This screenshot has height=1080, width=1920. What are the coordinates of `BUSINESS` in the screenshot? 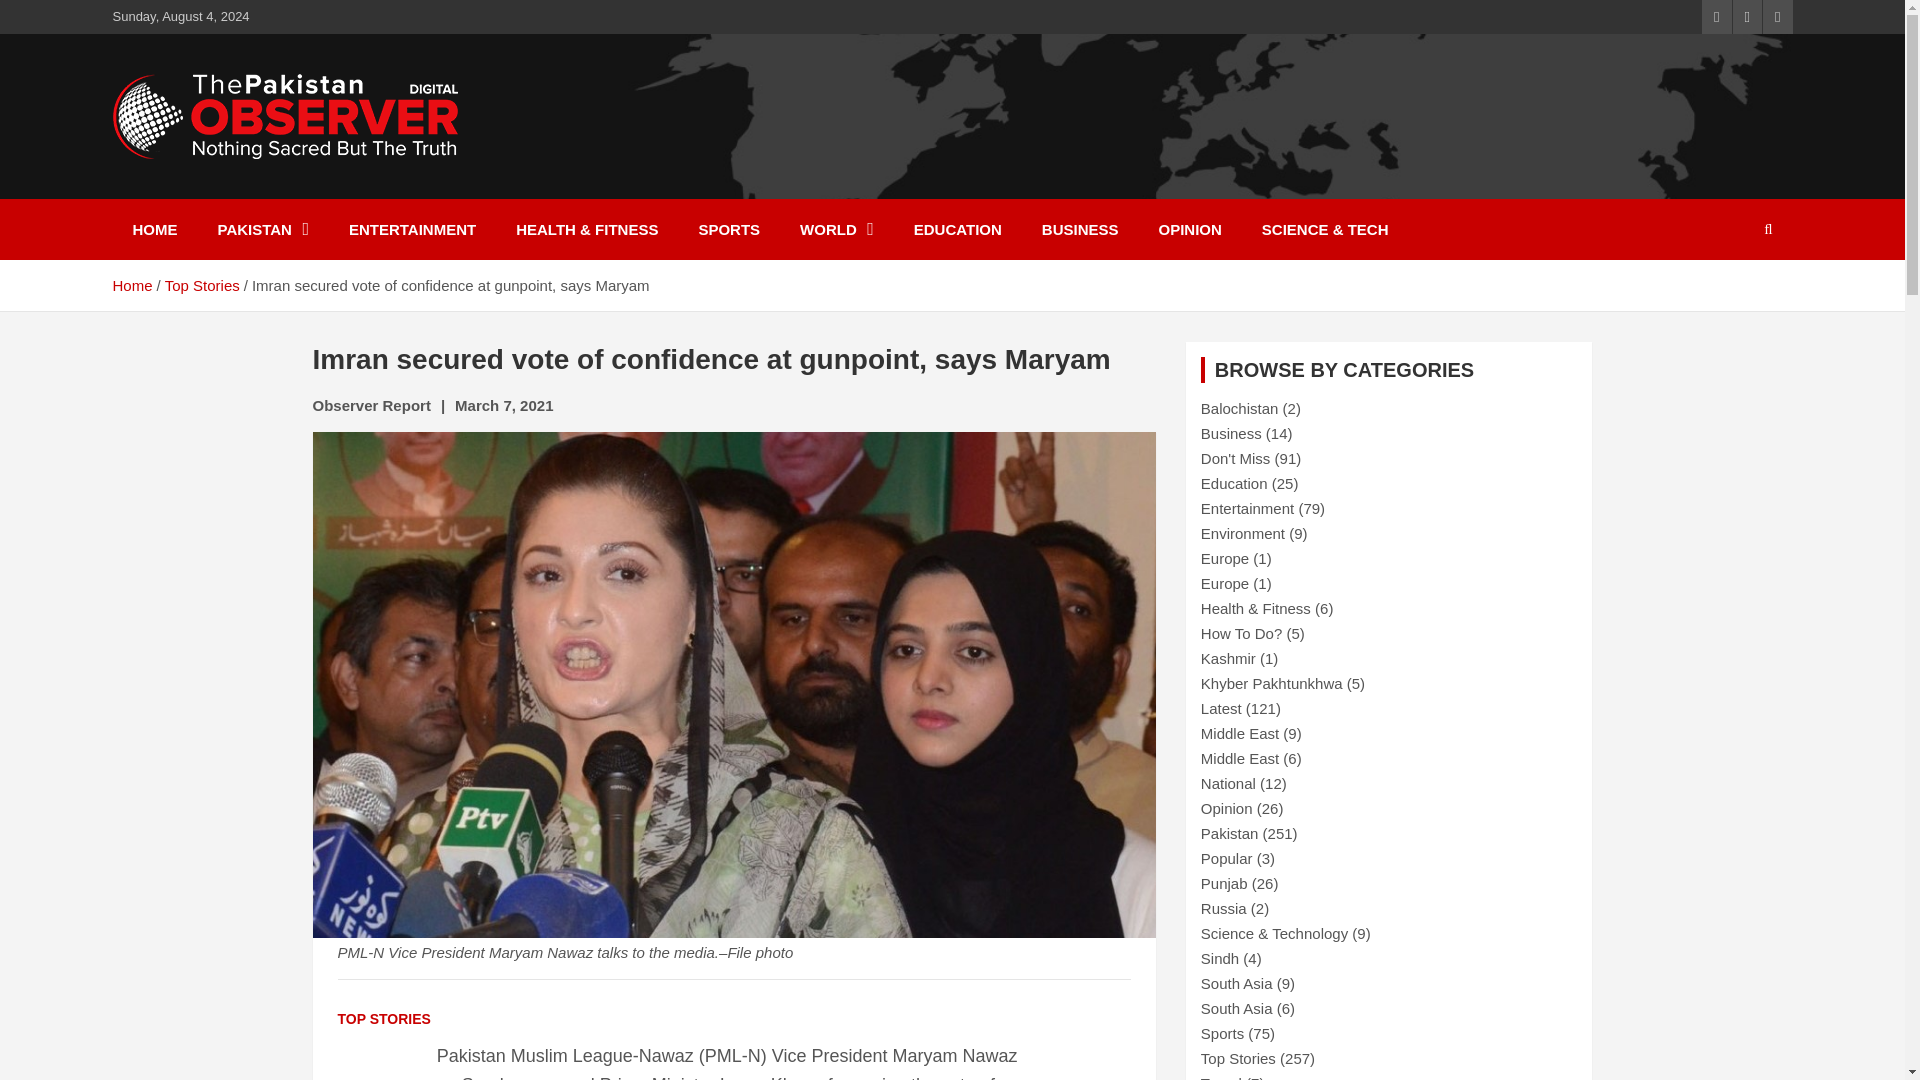 It's located at (1080, 229).